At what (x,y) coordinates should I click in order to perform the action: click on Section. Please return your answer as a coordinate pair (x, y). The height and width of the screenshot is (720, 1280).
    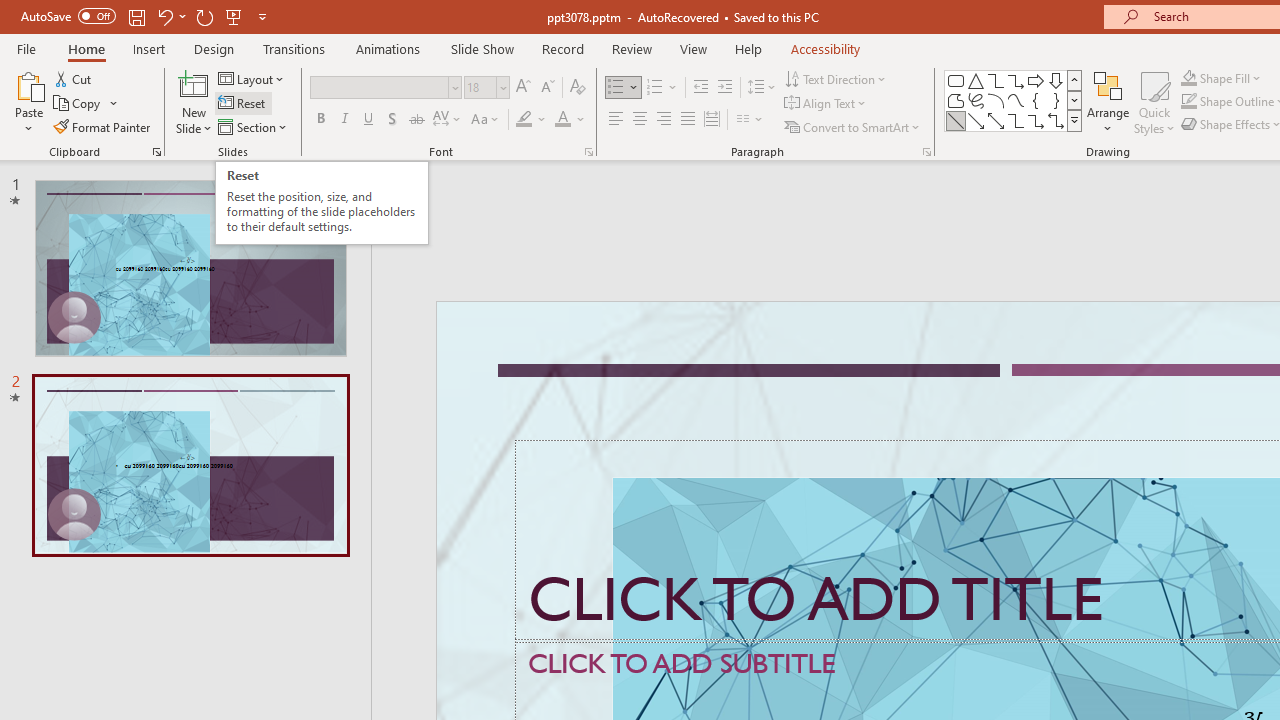
    Looking at the image, I should click on (254, 126).